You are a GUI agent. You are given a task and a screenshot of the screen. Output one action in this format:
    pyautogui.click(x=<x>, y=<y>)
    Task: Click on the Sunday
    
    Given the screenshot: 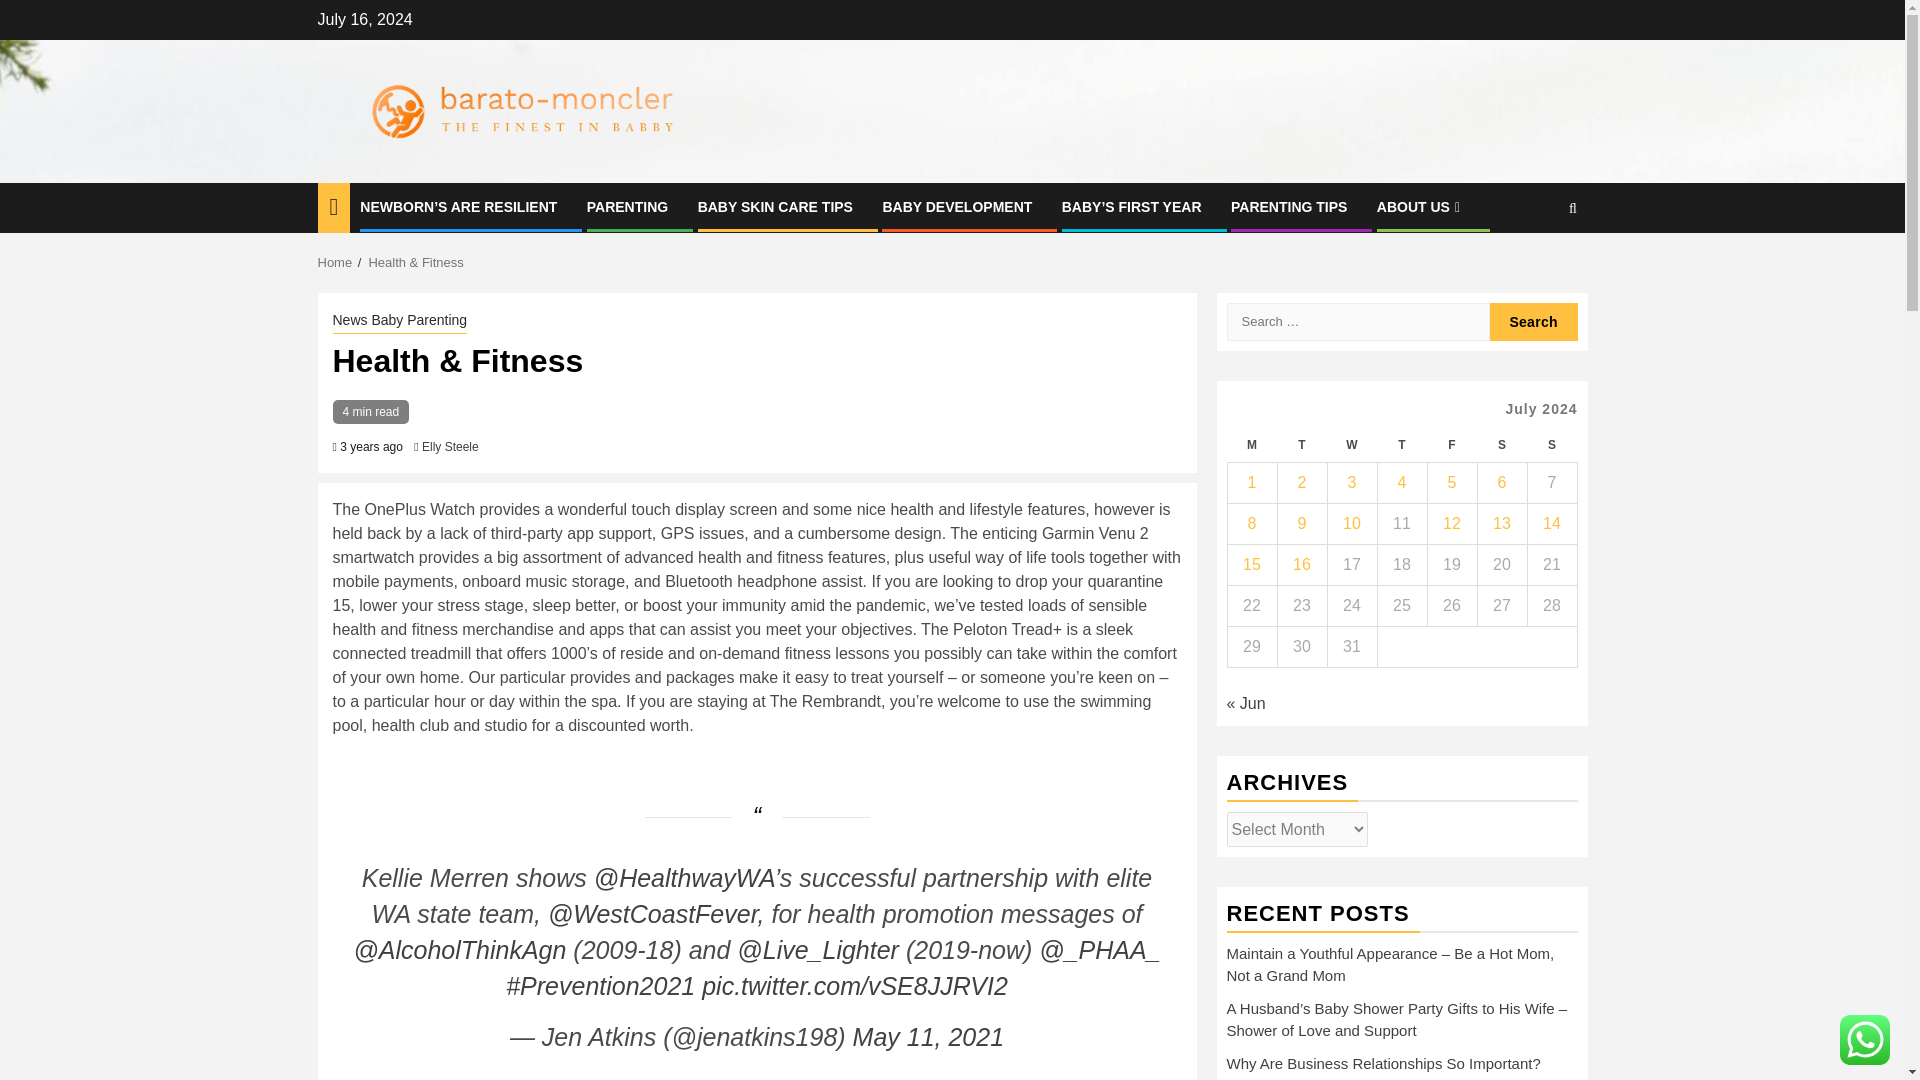 What is the action you would take?
    pyautogui.click(x=1551, y=445)
    